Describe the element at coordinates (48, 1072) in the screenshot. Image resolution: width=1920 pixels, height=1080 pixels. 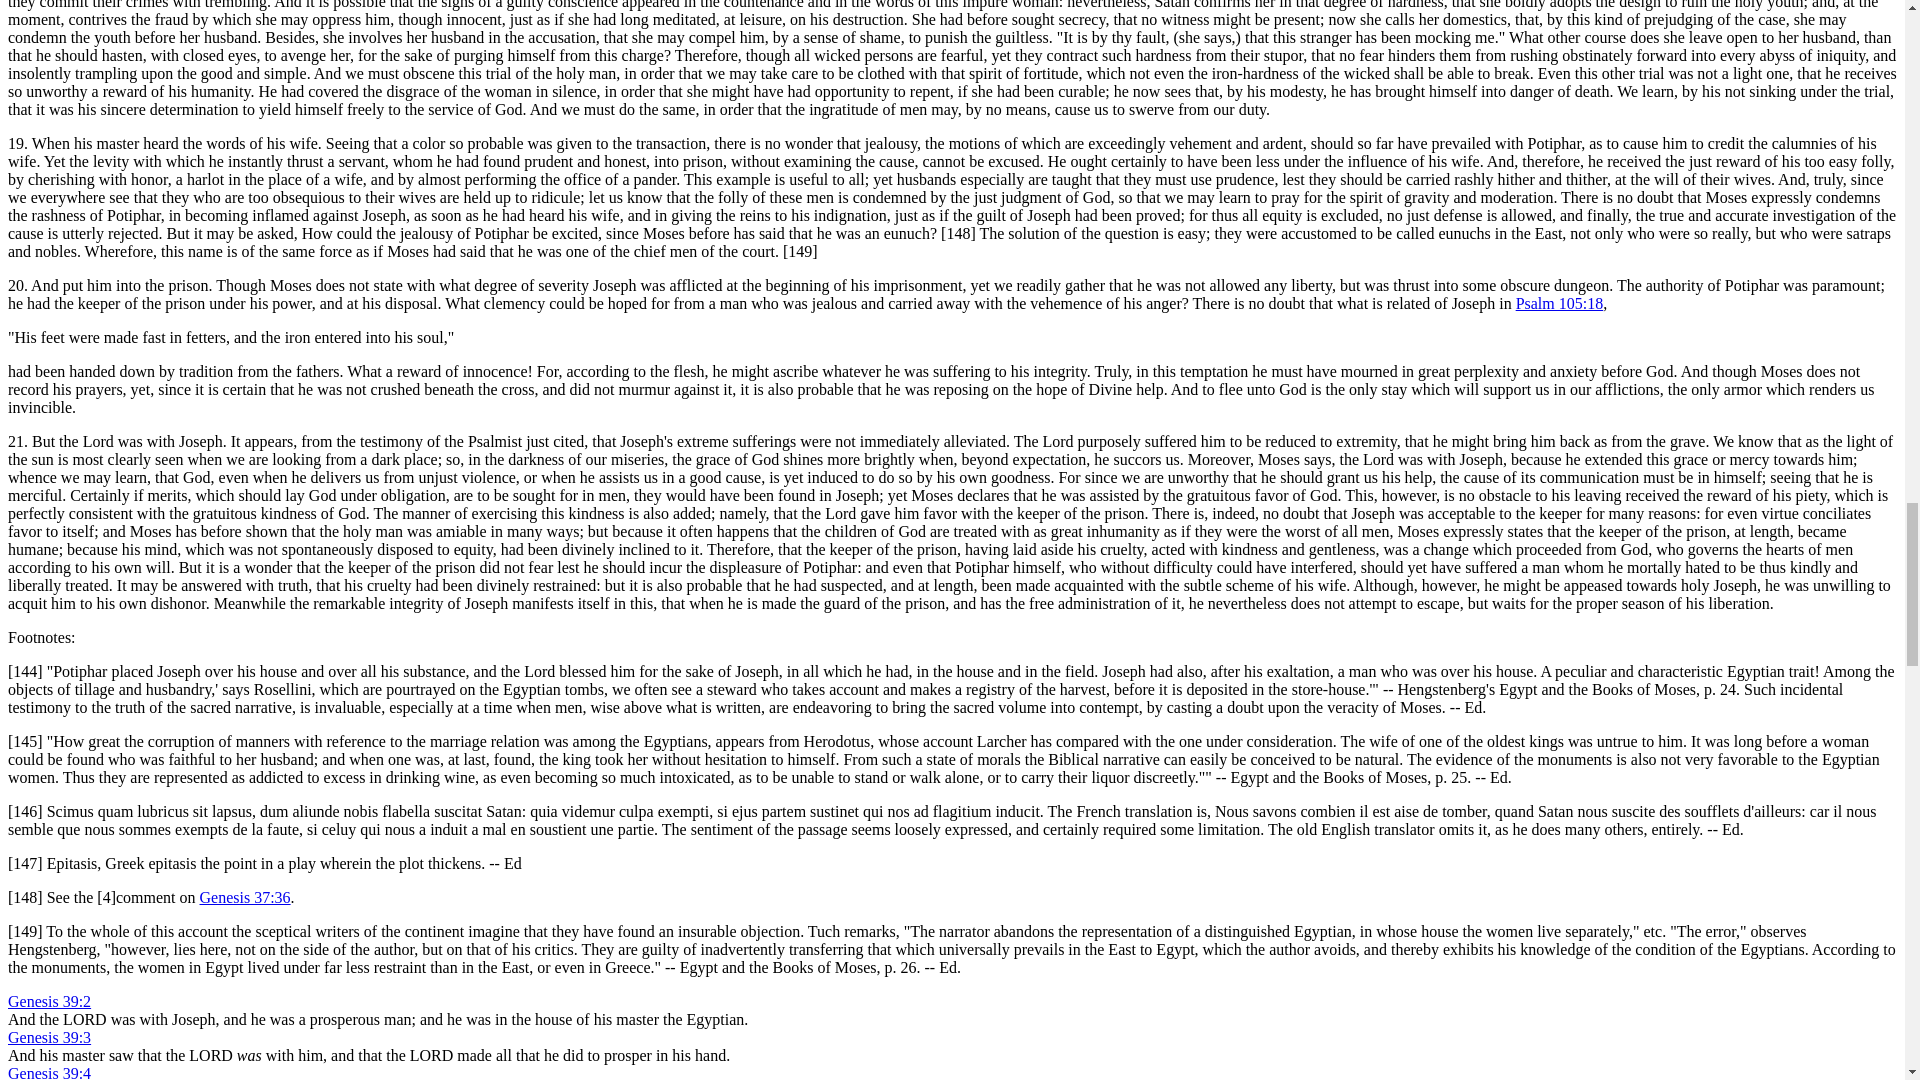
I see `Genesis 39:4` at that location.